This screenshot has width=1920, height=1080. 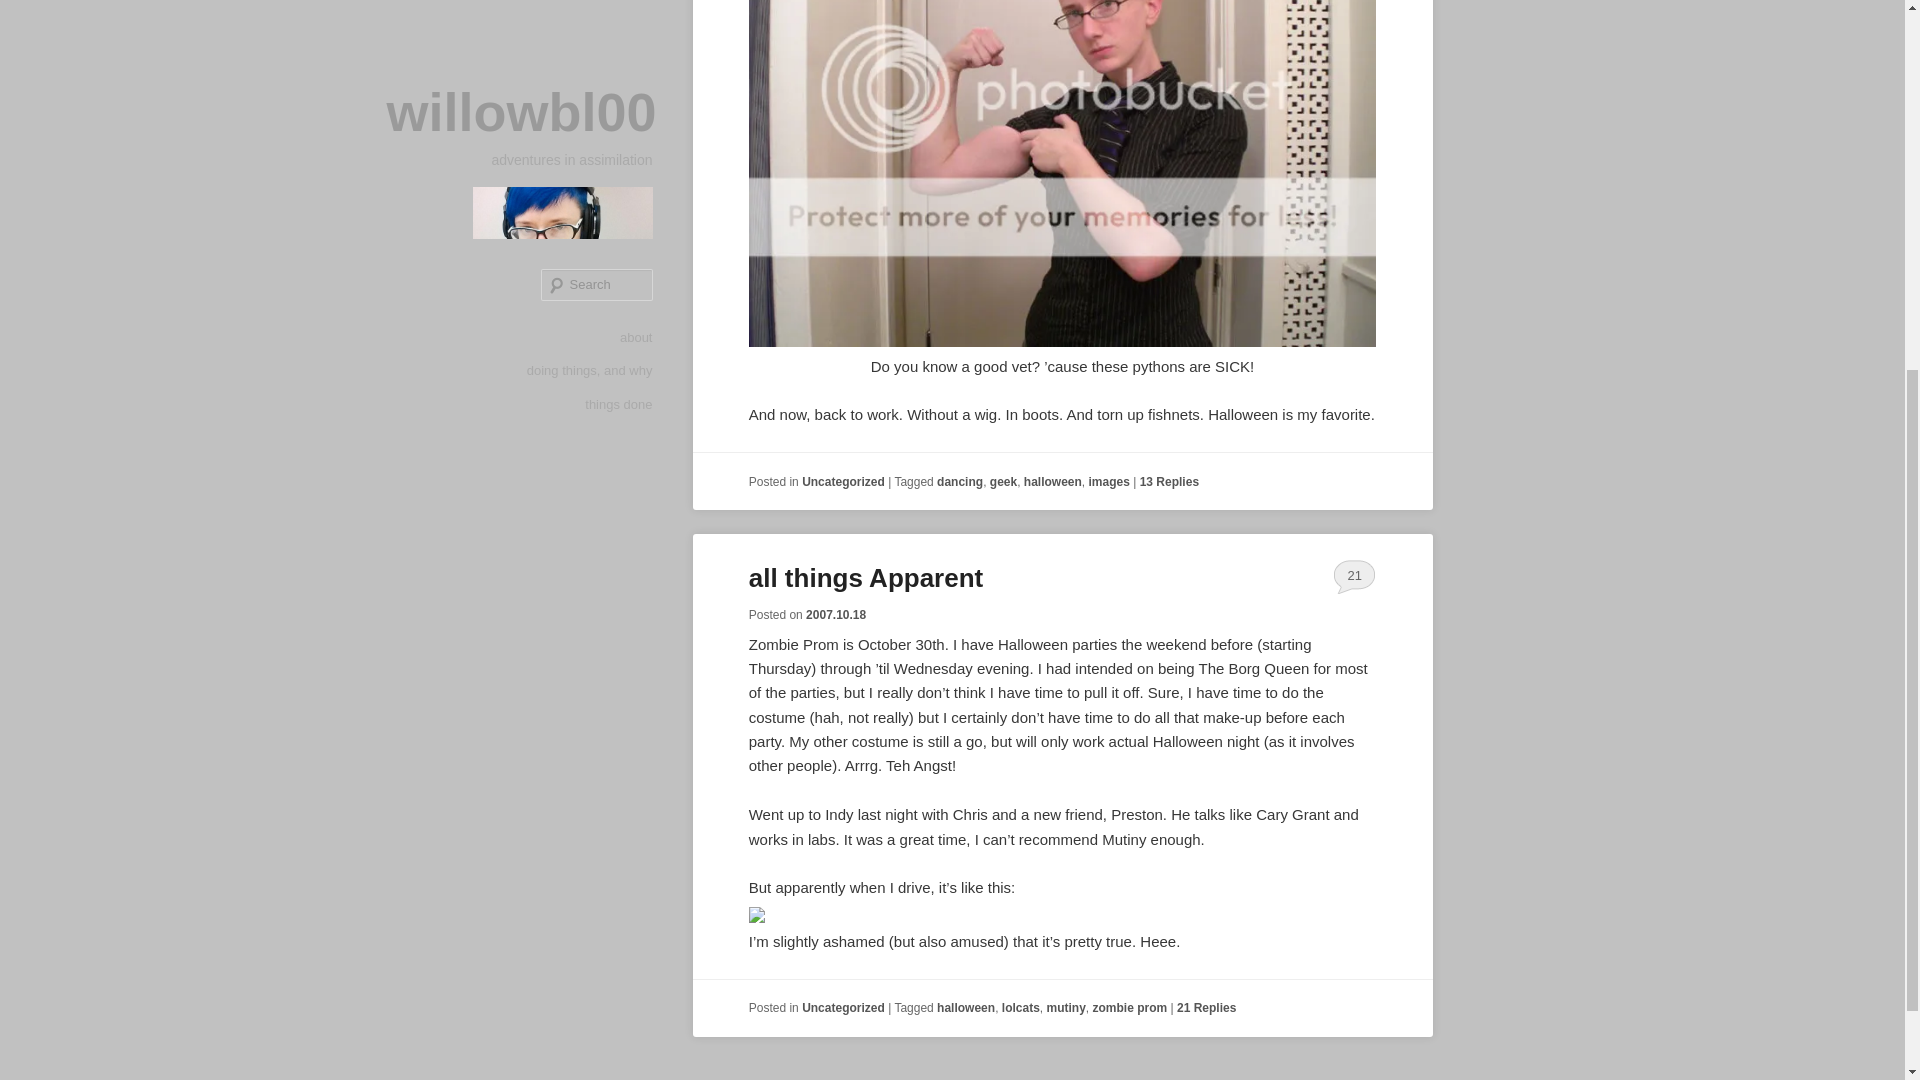 I want to click on 2007.10.18, so click(x=836, y=615).